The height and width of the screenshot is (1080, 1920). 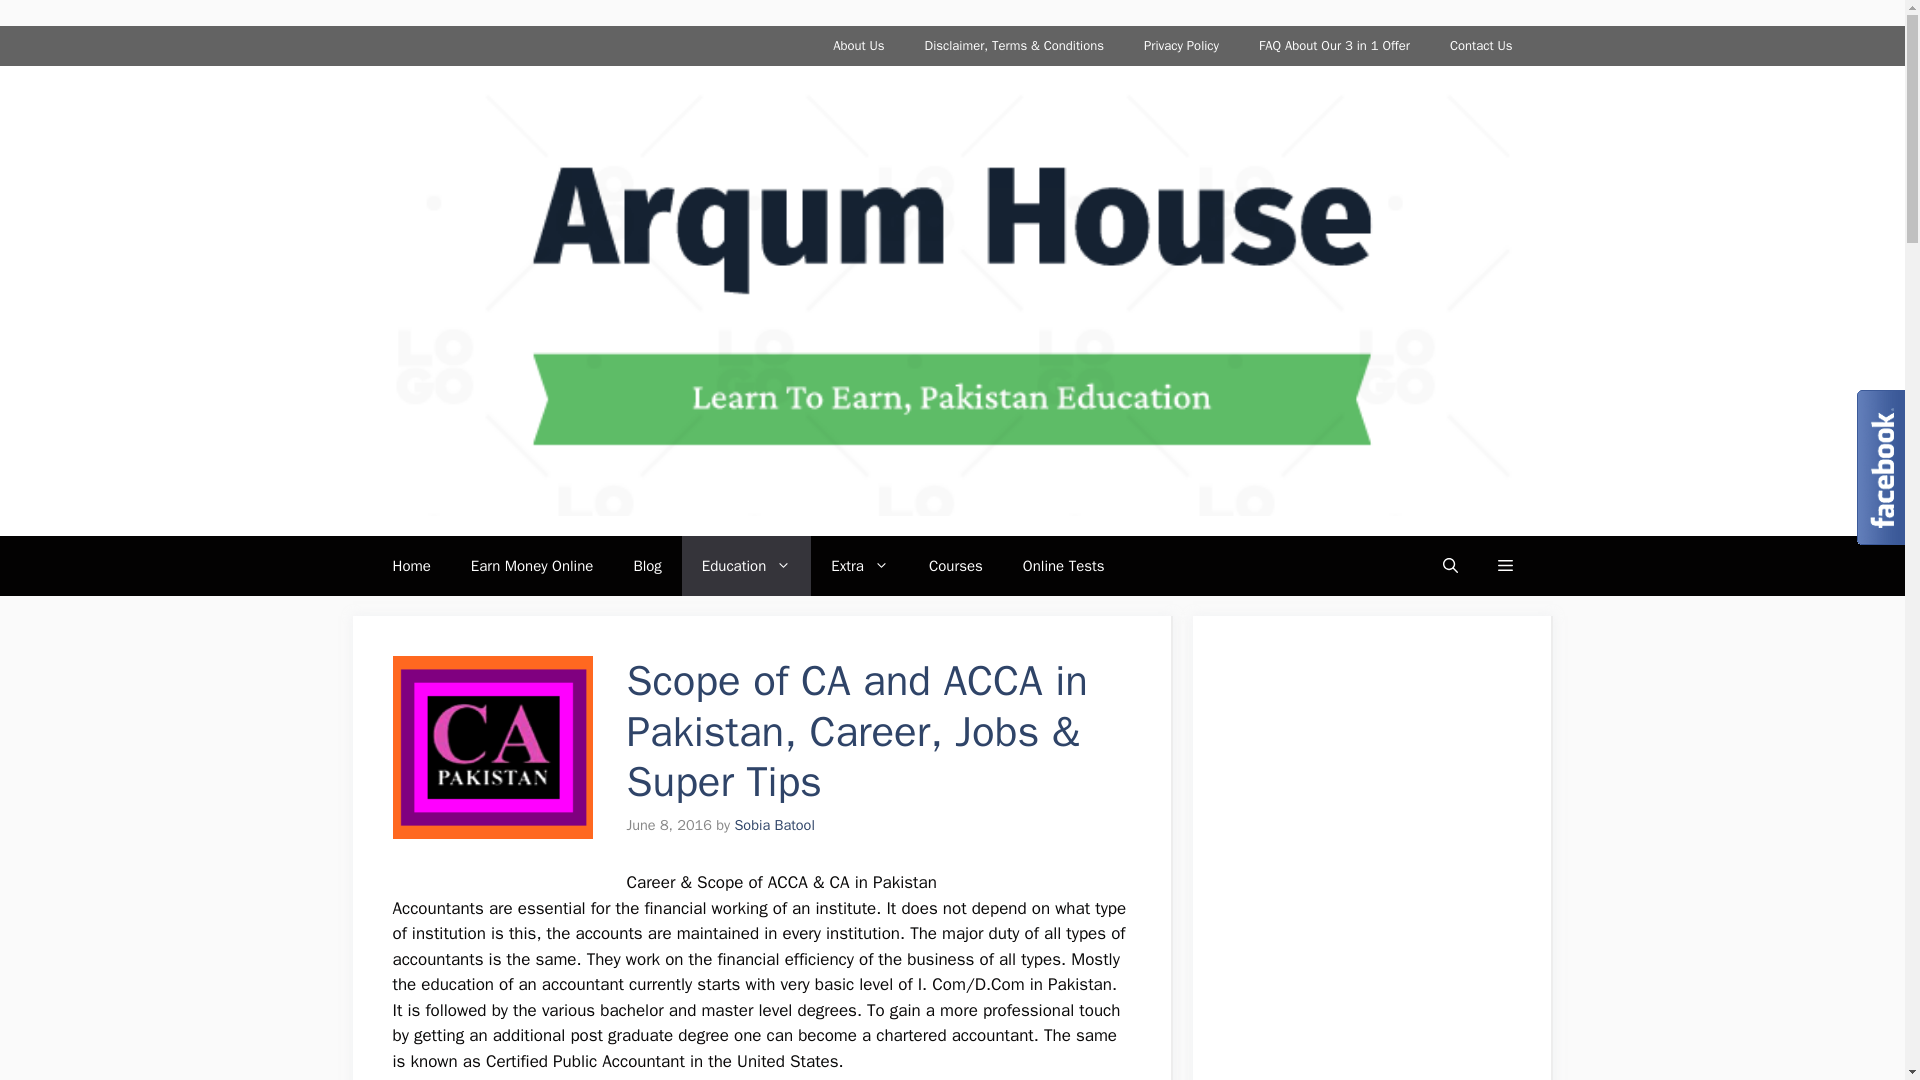 What do you see at coordinates (955, 566) in the screenshot?
I see `Courses` at bounding box center [955, 566].